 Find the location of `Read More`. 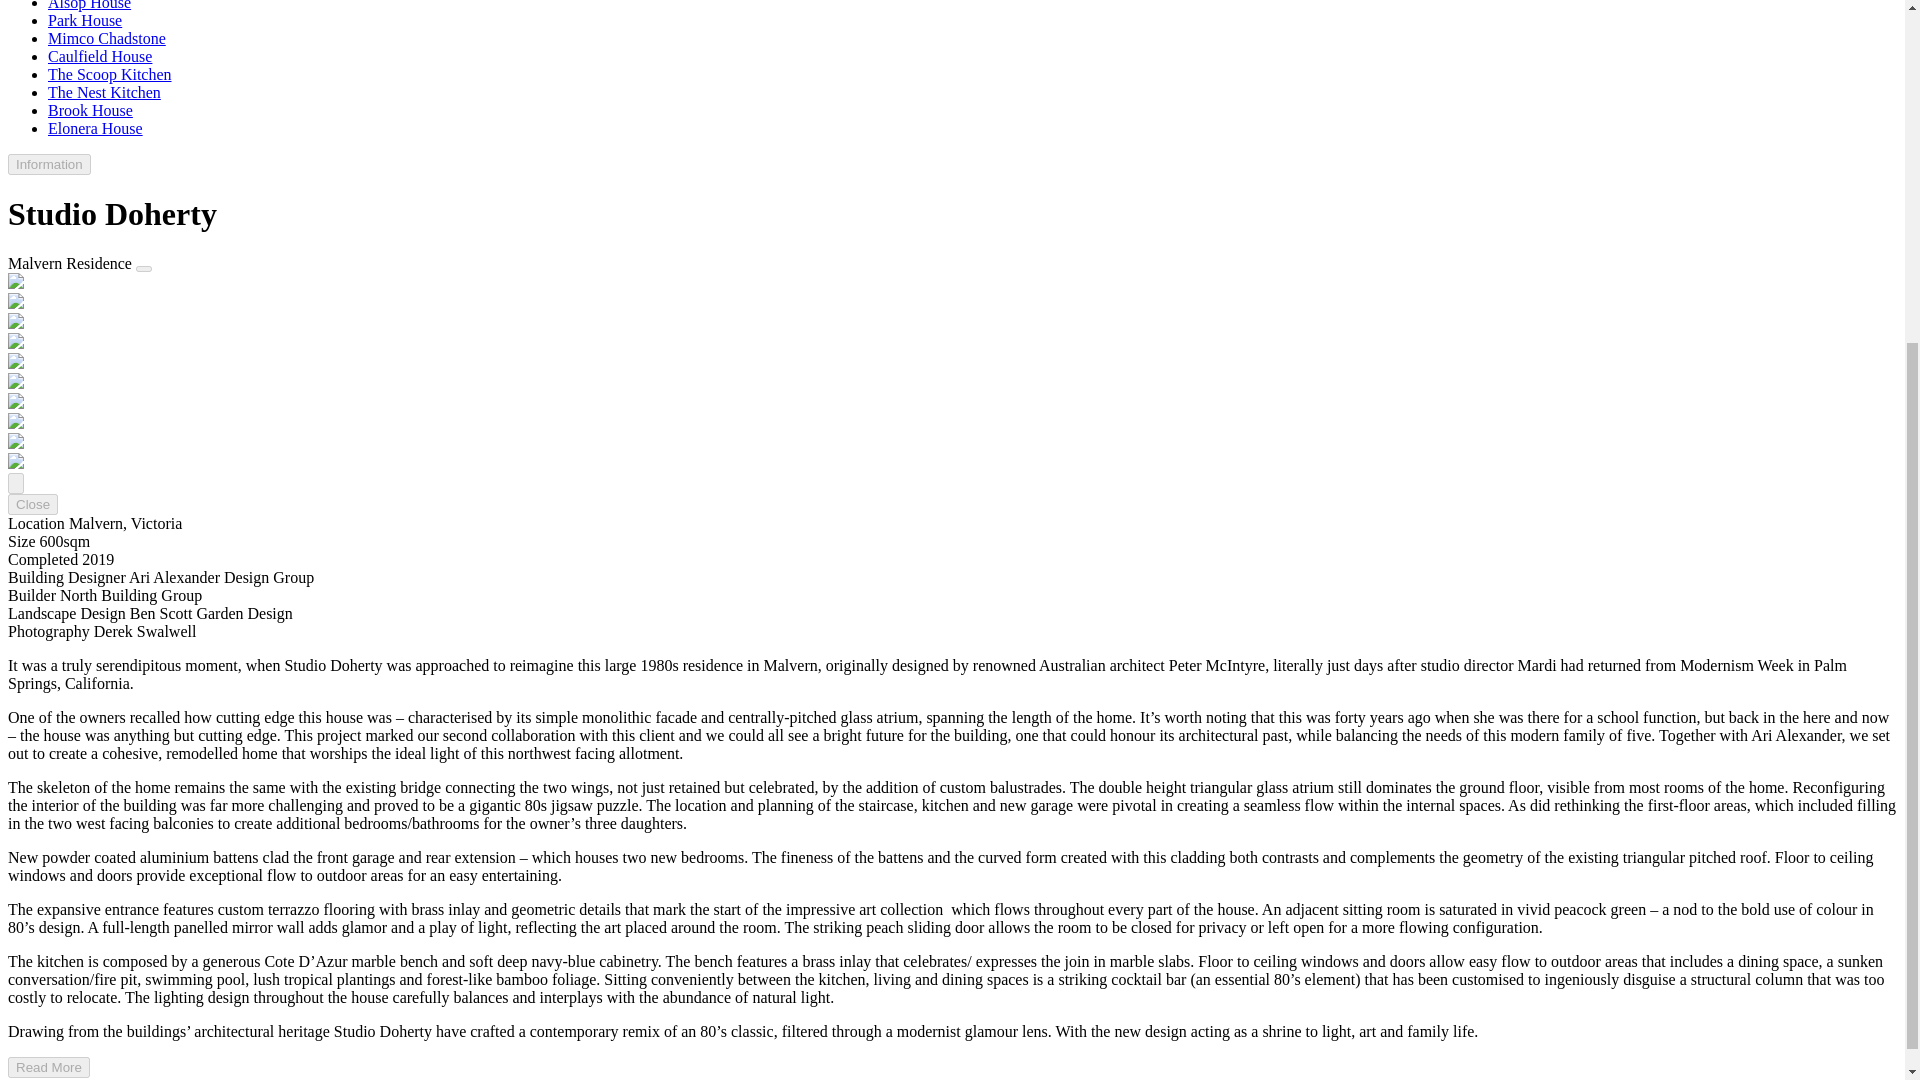

Read More is located at coordinates (48, 1067).